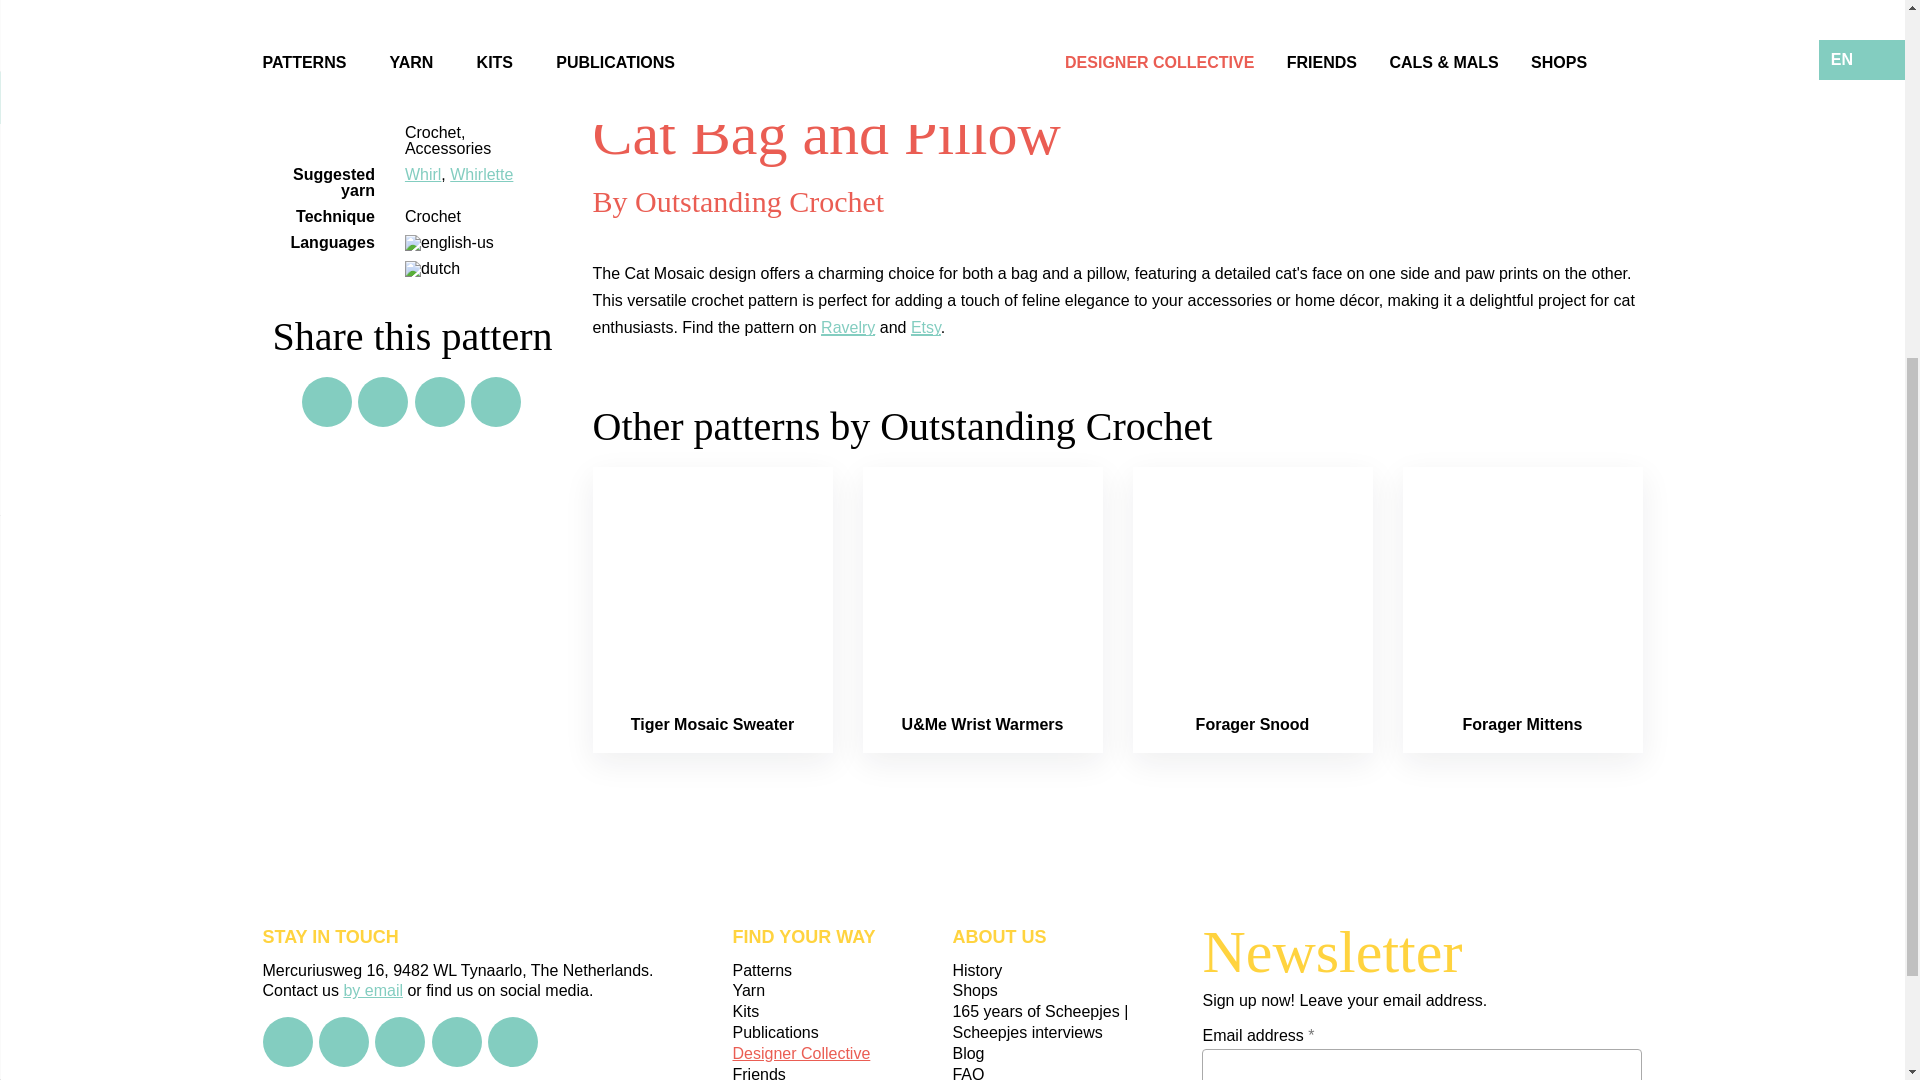 This screenshot has height=1080, width=1920. I want to click on Whirl, so click(423, 174).